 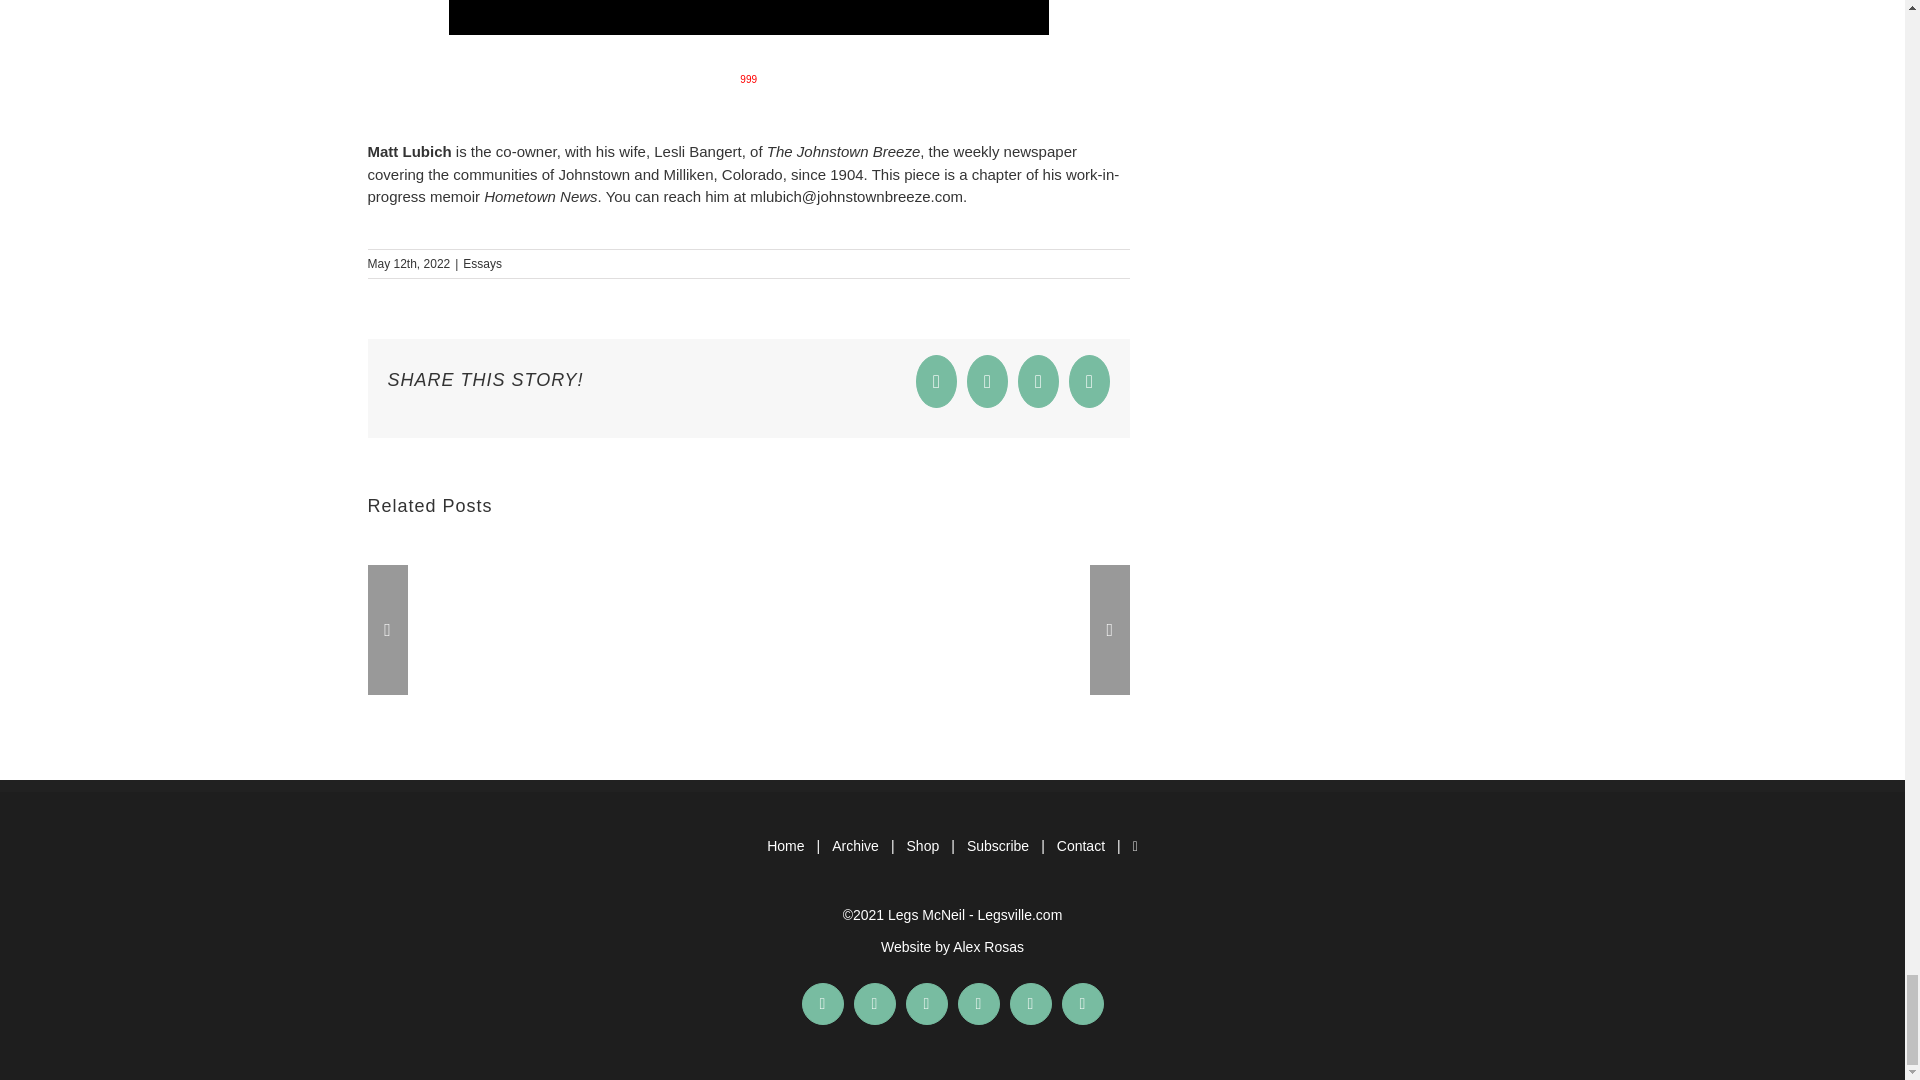 What do you see at coordinates (842, 150) in the screenshot?
I see `The Johnstown Breeze` at bounding box center [842, 150].